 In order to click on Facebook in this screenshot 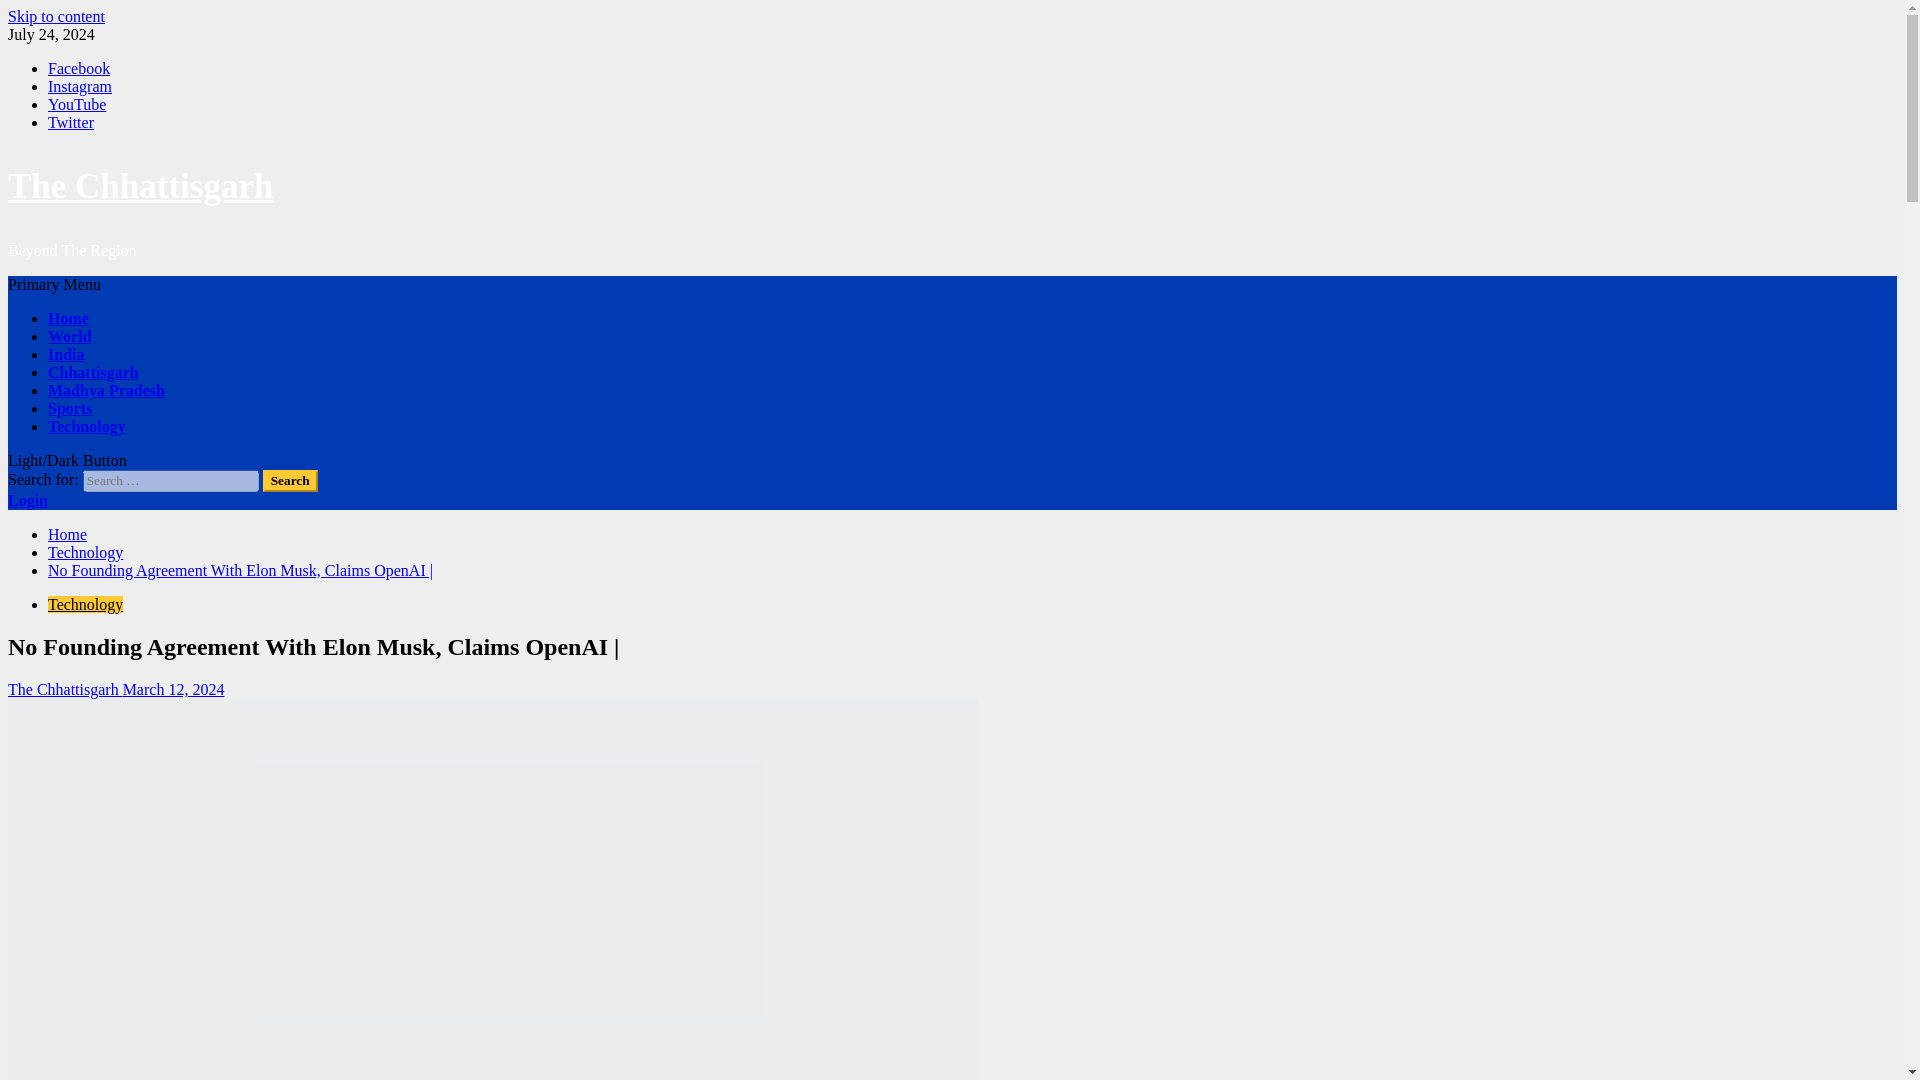, I will do `click(78, 68)`.